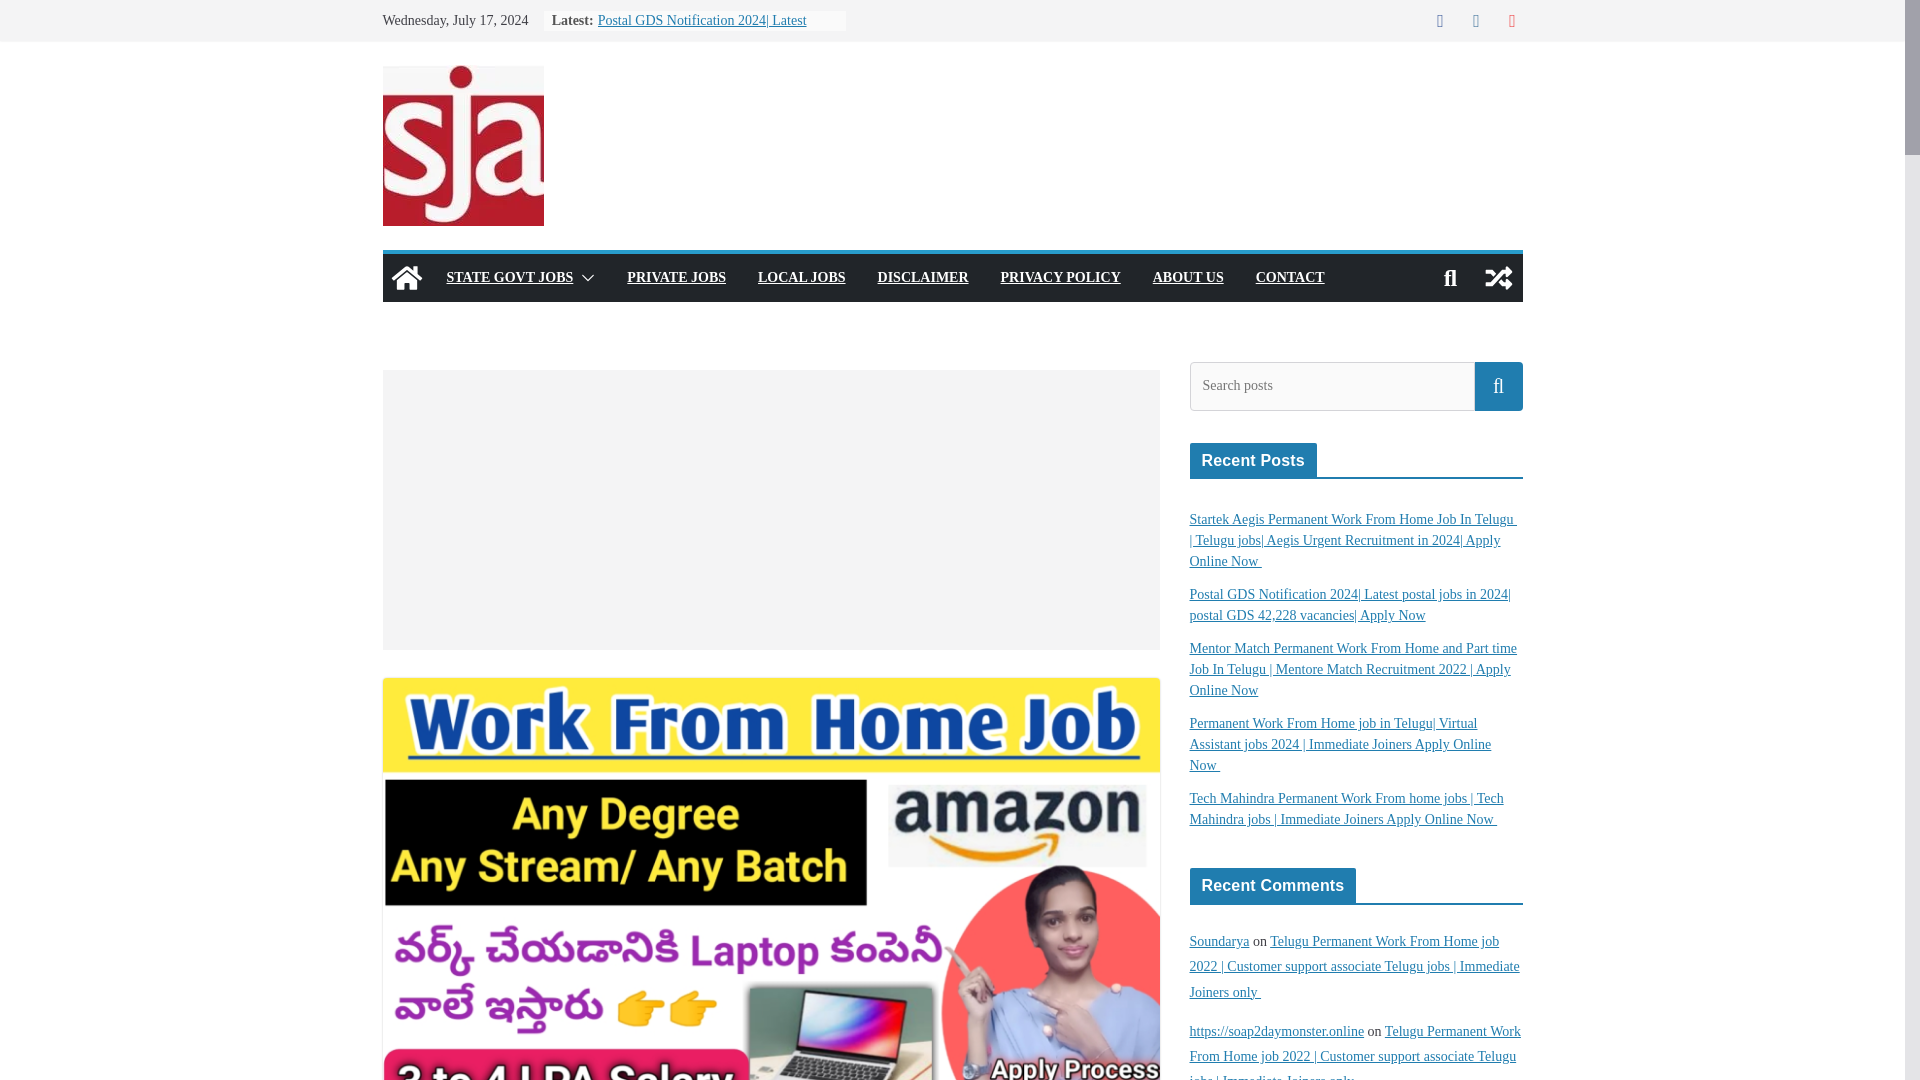  Describe the element at coordinates (1498, 278) in the screenshot. I see `View a random post` at that location.